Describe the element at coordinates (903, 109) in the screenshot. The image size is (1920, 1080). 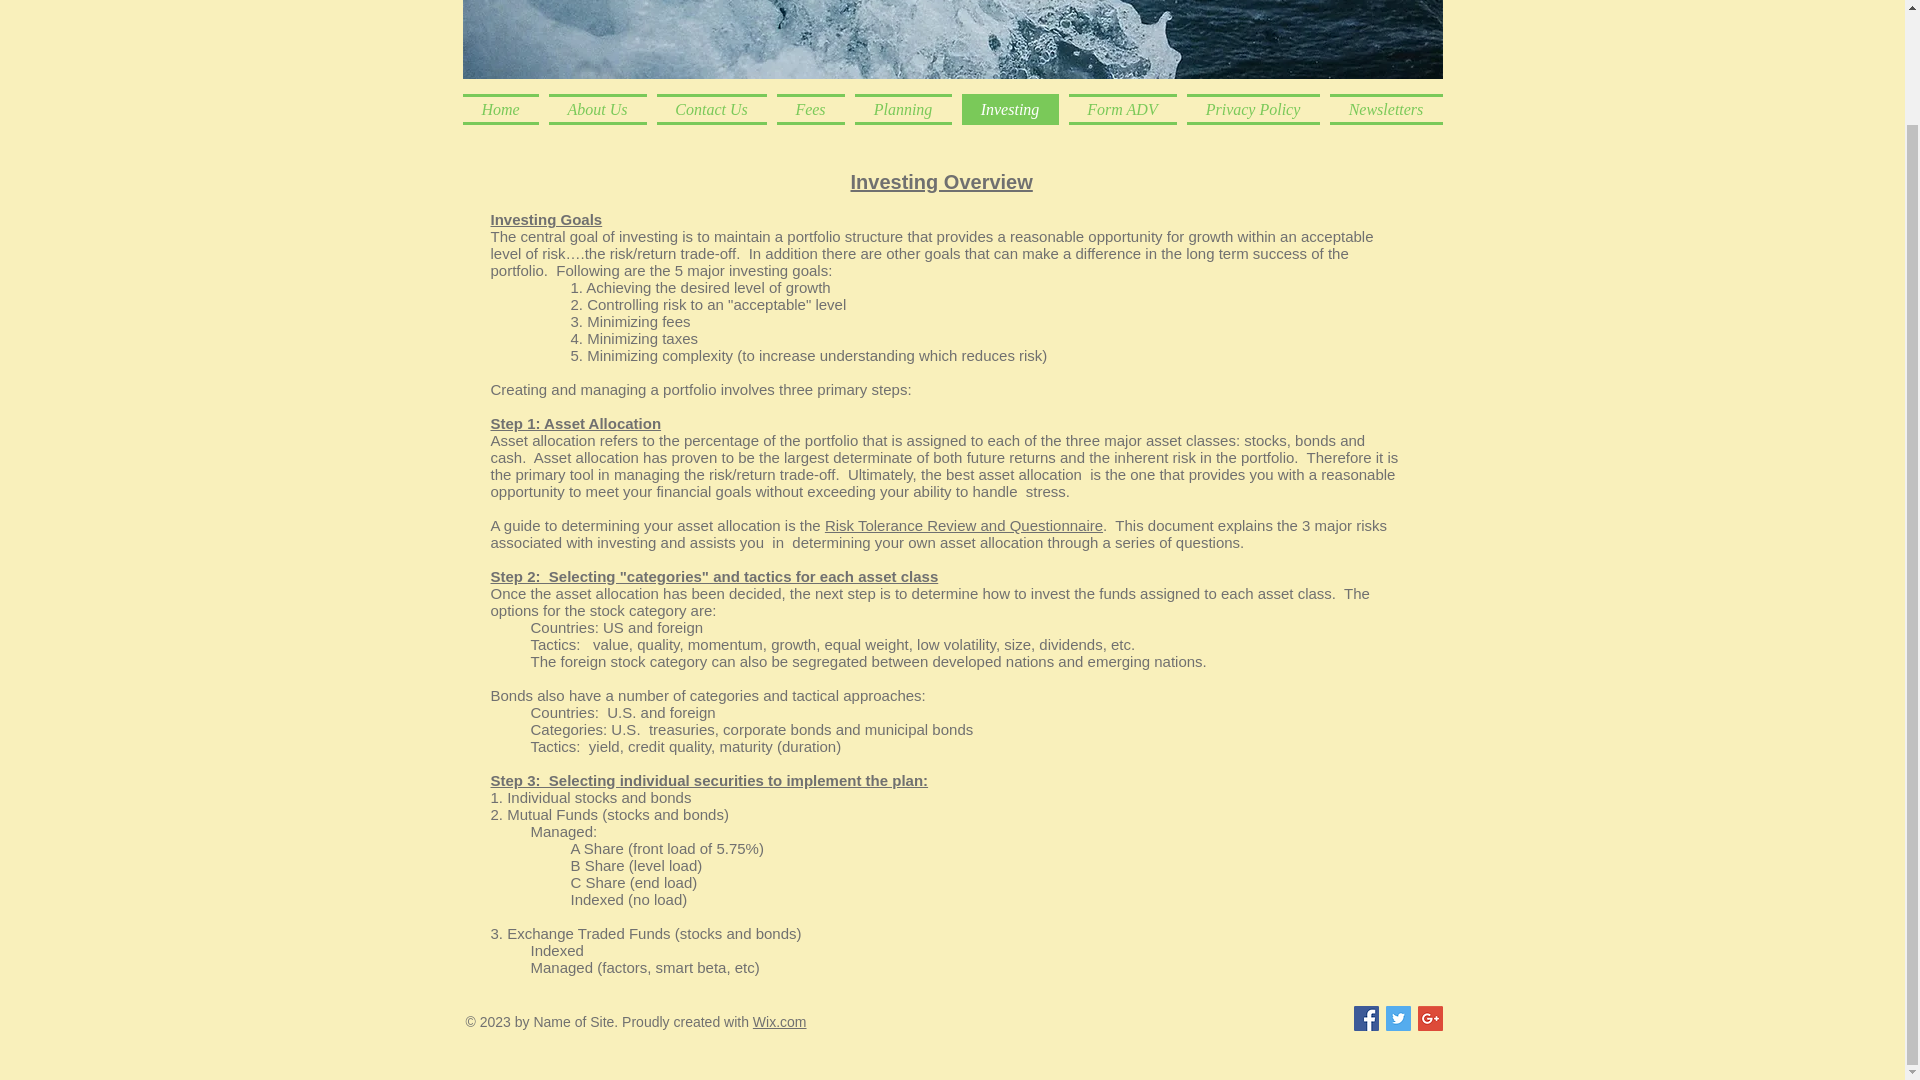
I see `Planning` at that location.